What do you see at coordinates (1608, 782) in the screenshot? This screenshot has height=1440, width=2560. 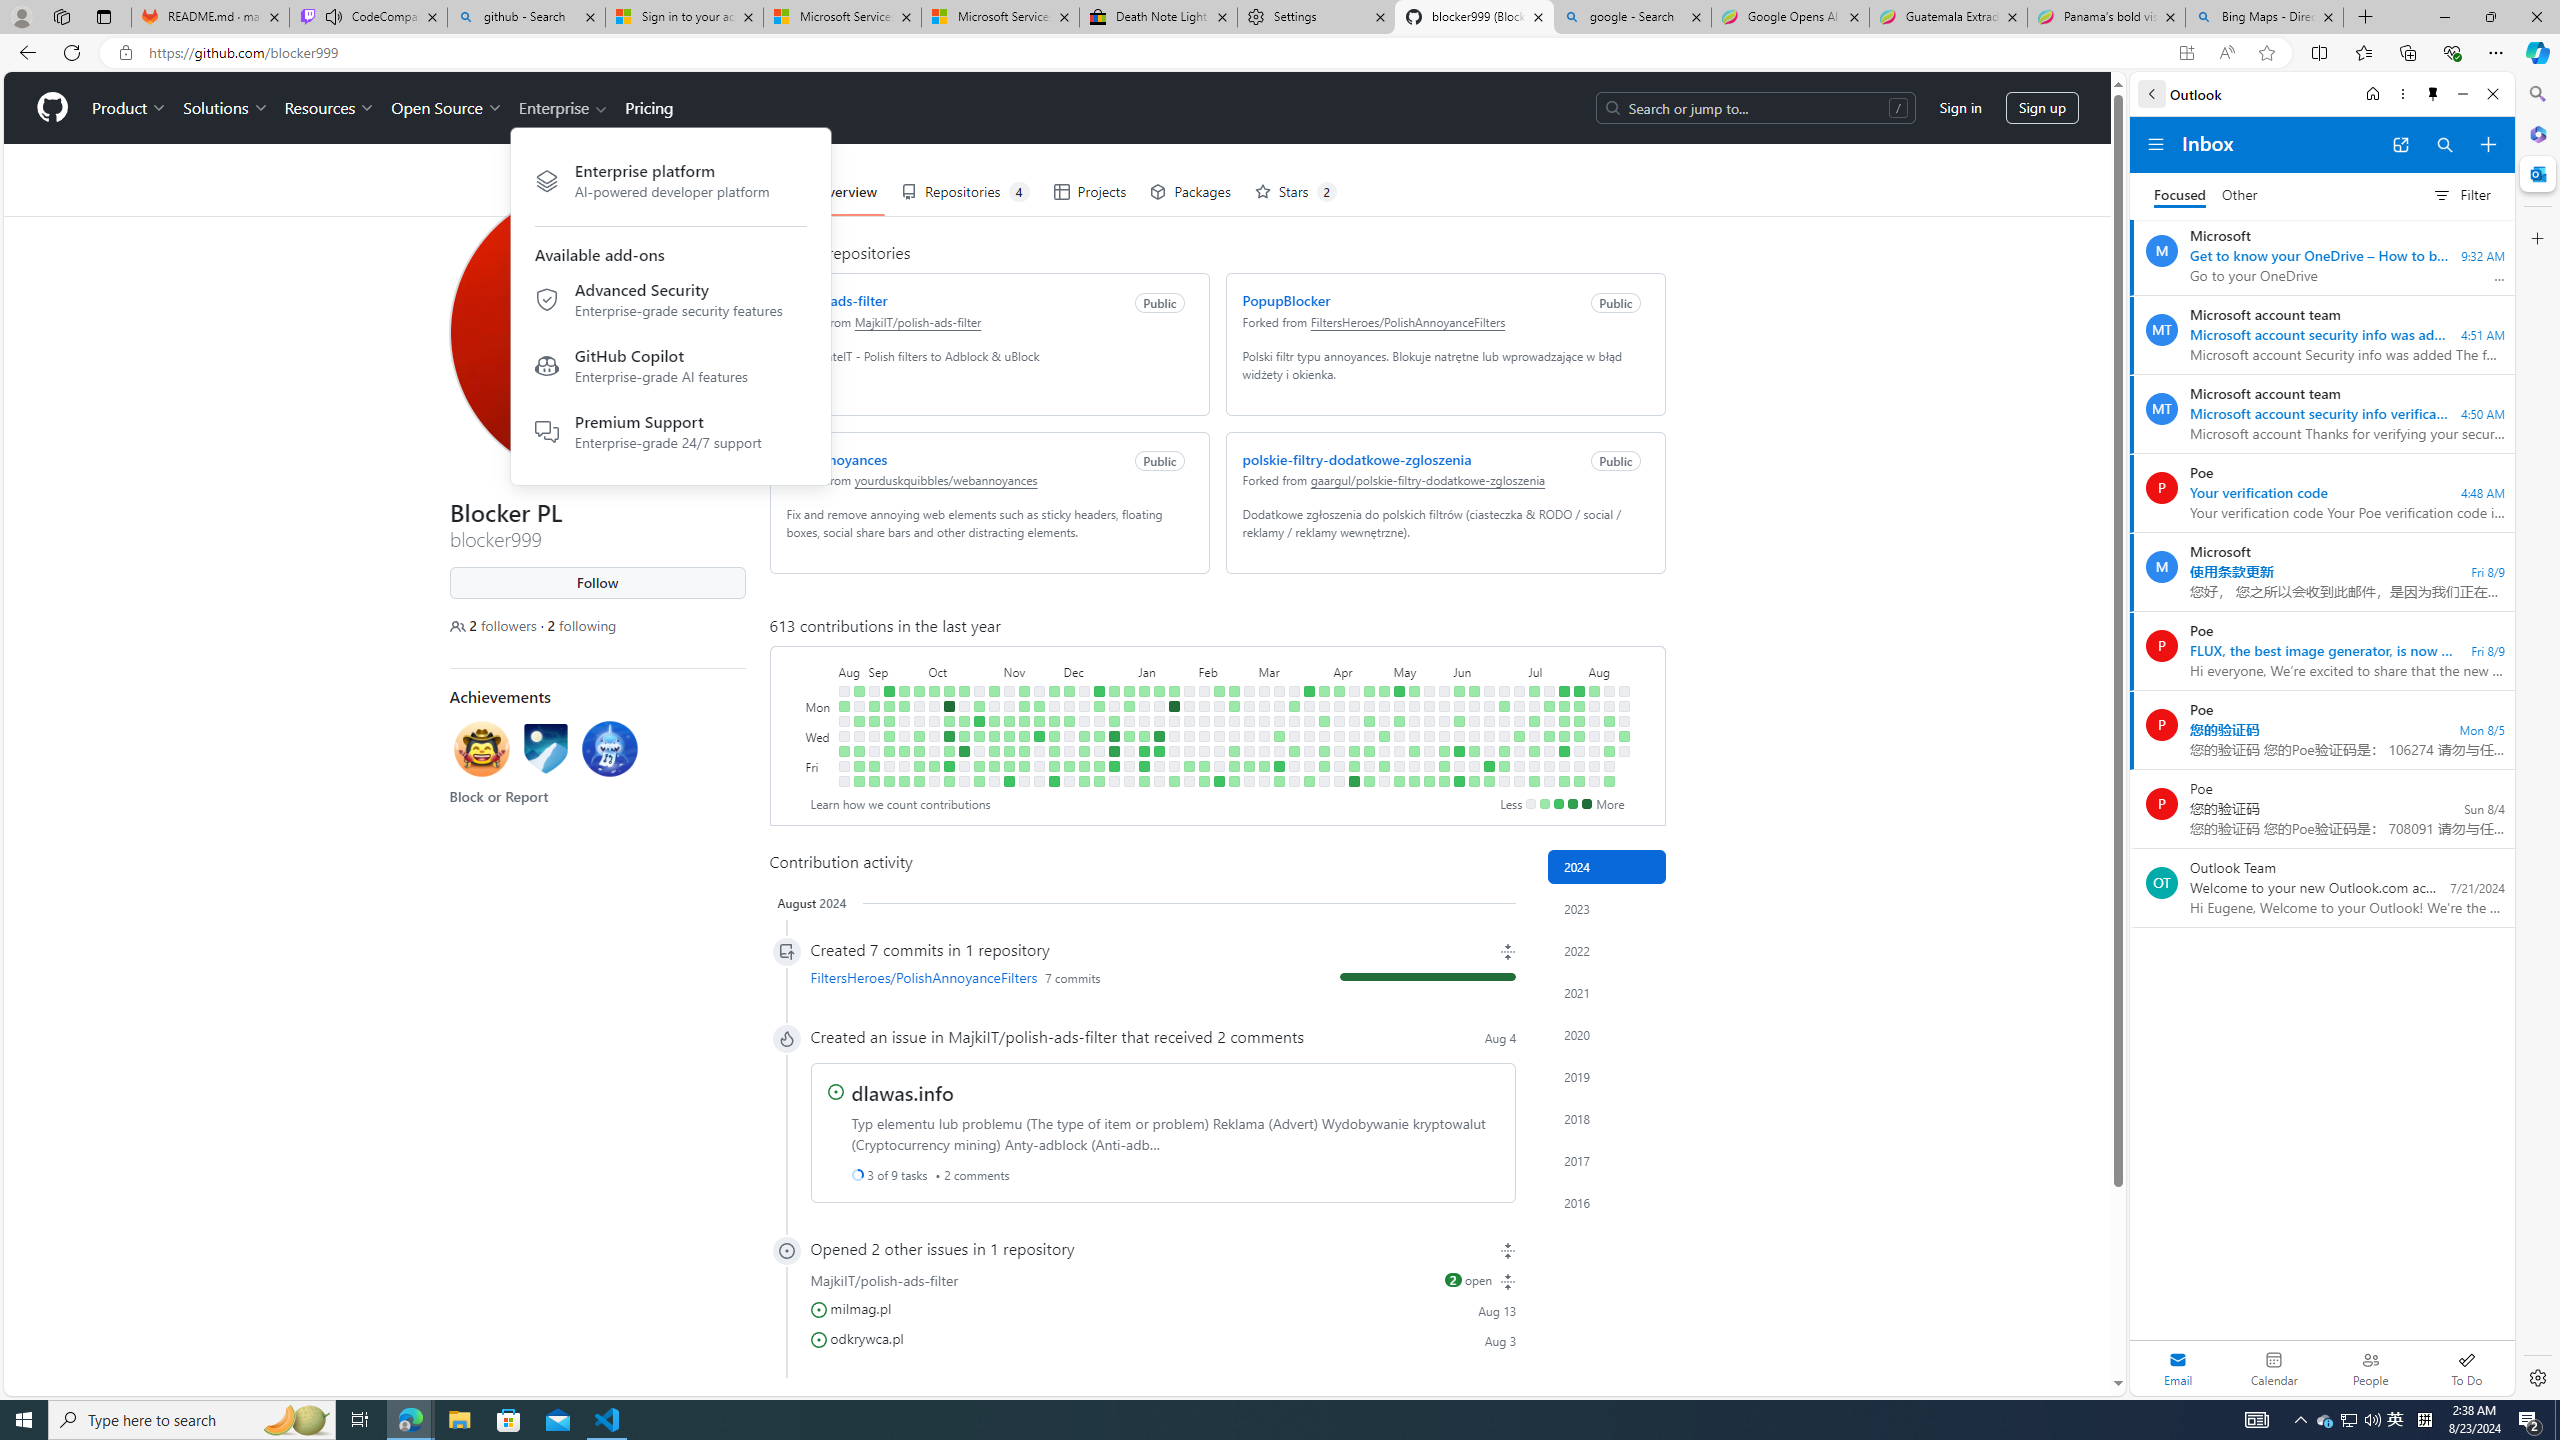 I see `1 contribution on August 17th.` at bounding box center [1608, 782].